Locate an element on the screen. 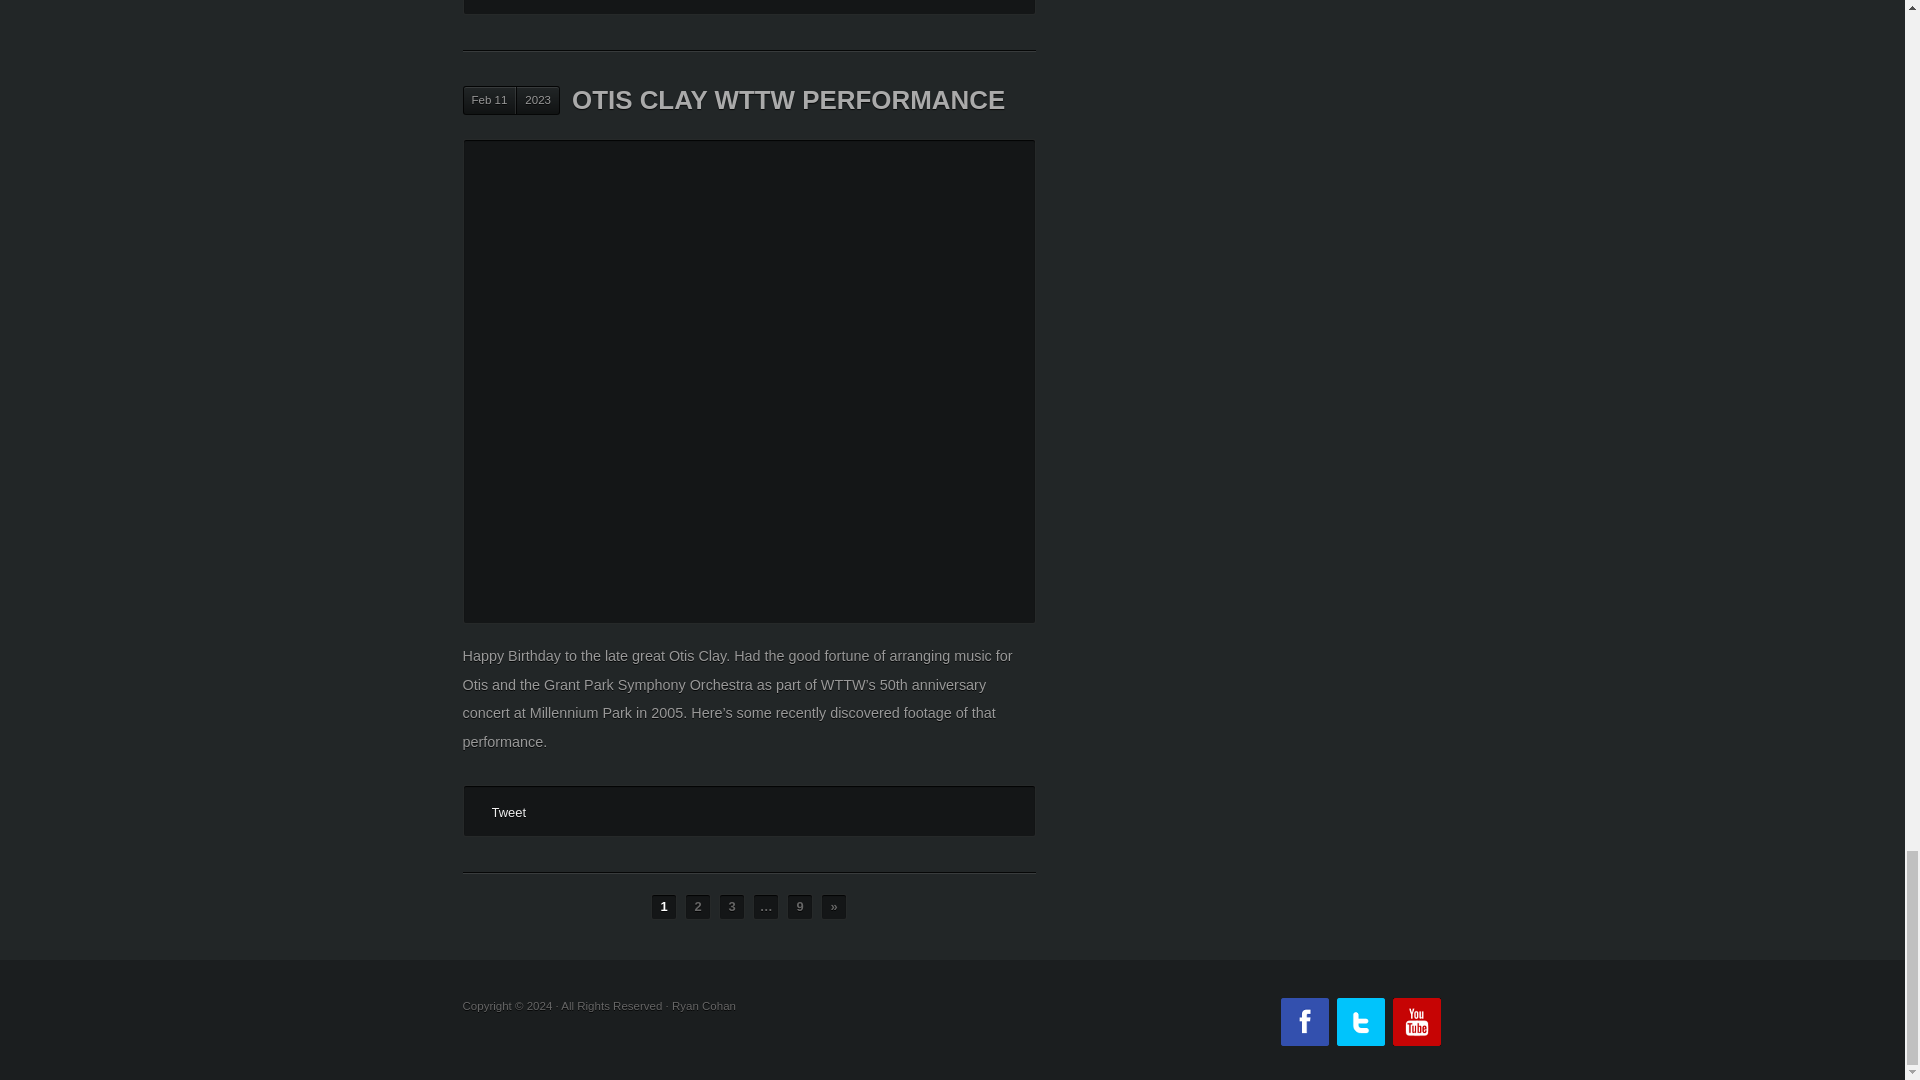  3 is located at coordinates (731, 907).